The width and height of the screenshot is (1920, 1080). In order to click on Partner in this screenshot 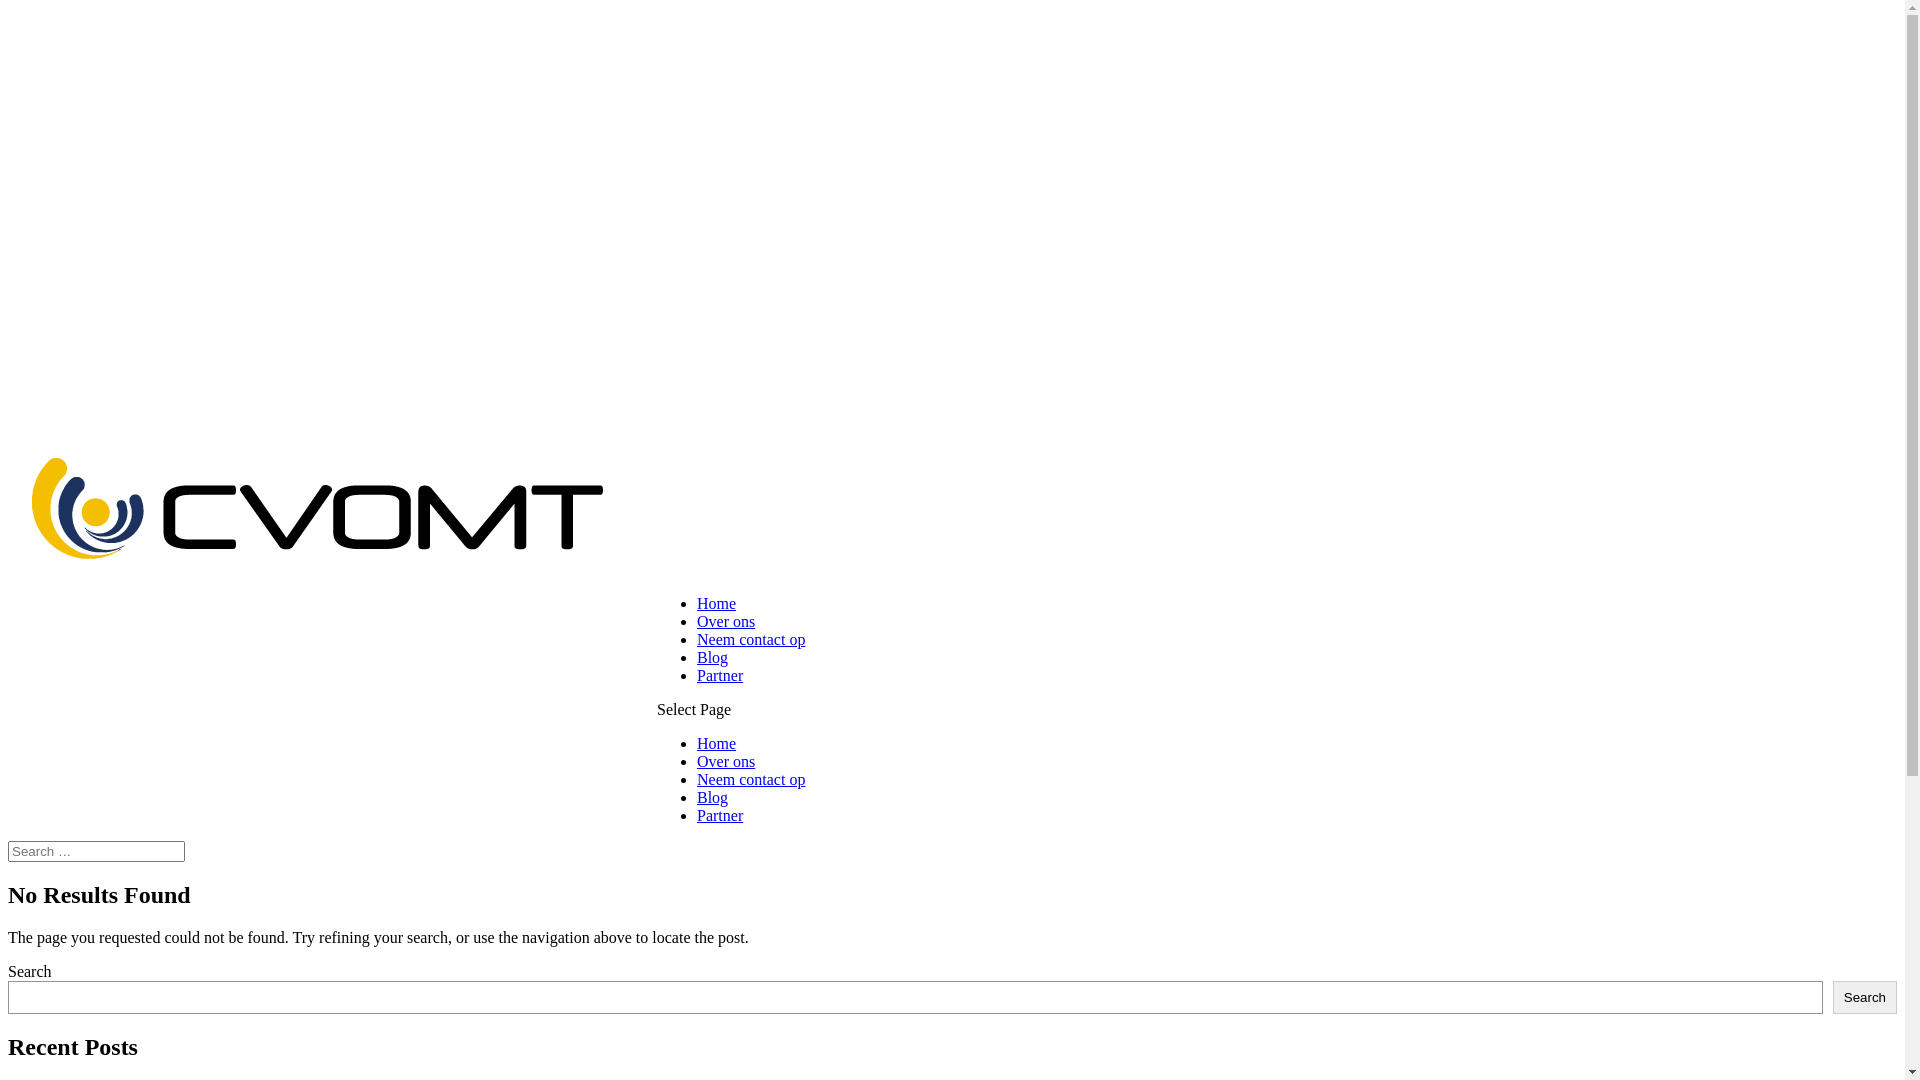, I will do `click(720, 816)`.